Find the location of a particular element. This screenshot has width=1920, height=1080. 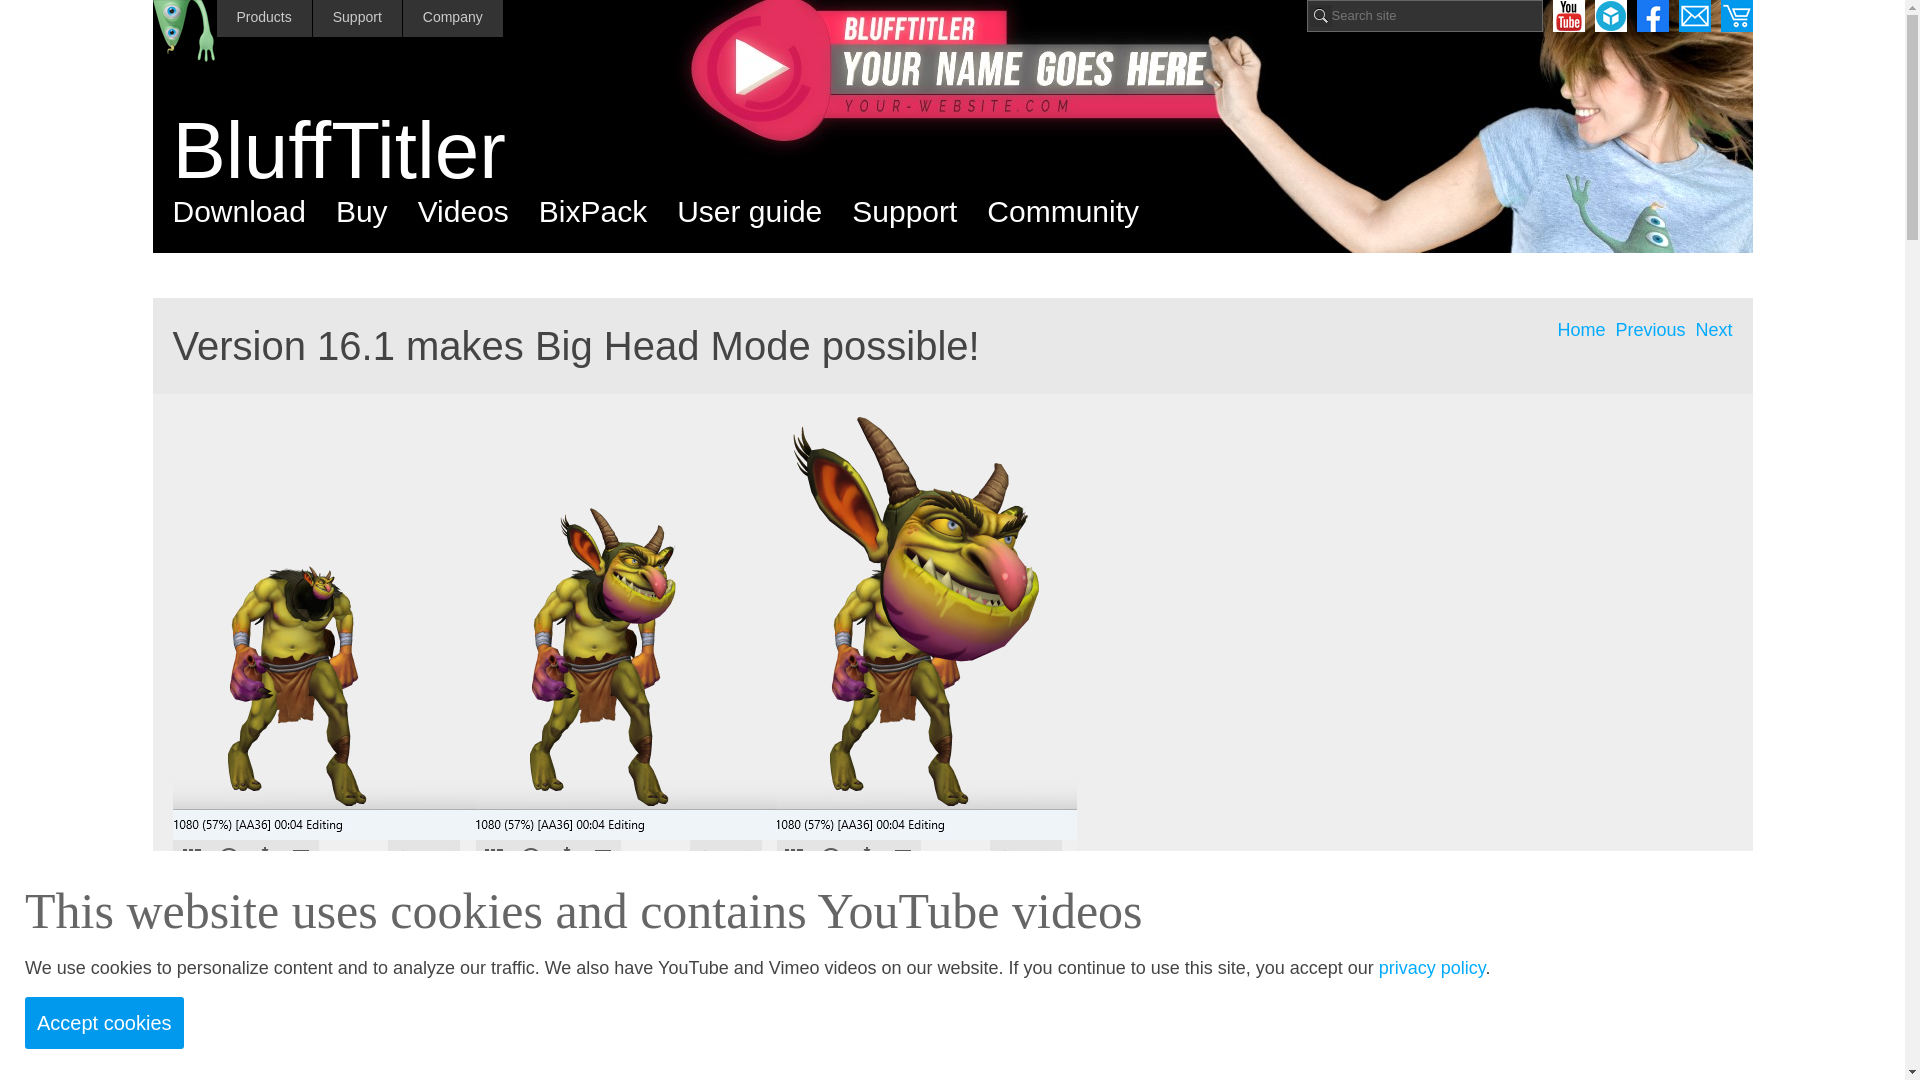

Download is located at coordinates (238, 212).